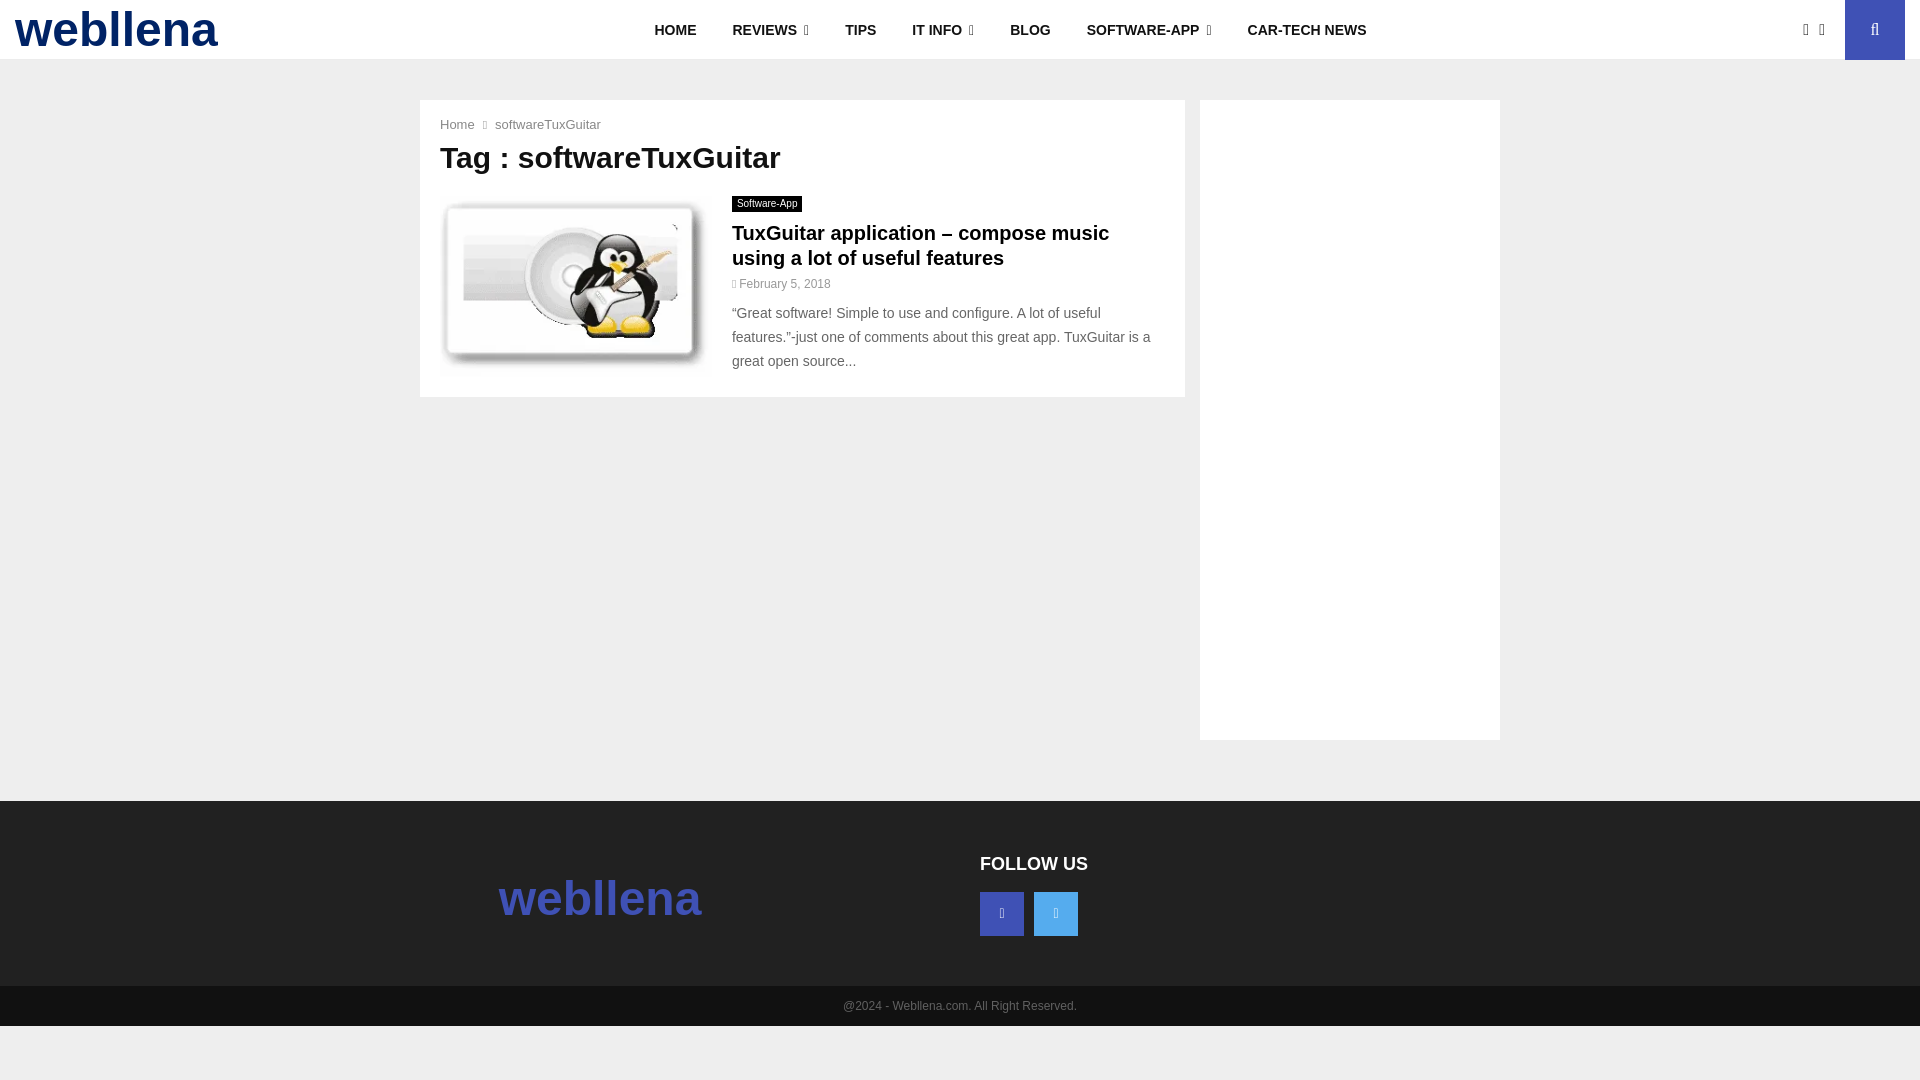 The height and width of the screenshot is (1080, 1920). What do you see at coordinates (1150, 30) in the screenshot?
I see `SOFTWARE-APP` at bounding box center [1150, 30].